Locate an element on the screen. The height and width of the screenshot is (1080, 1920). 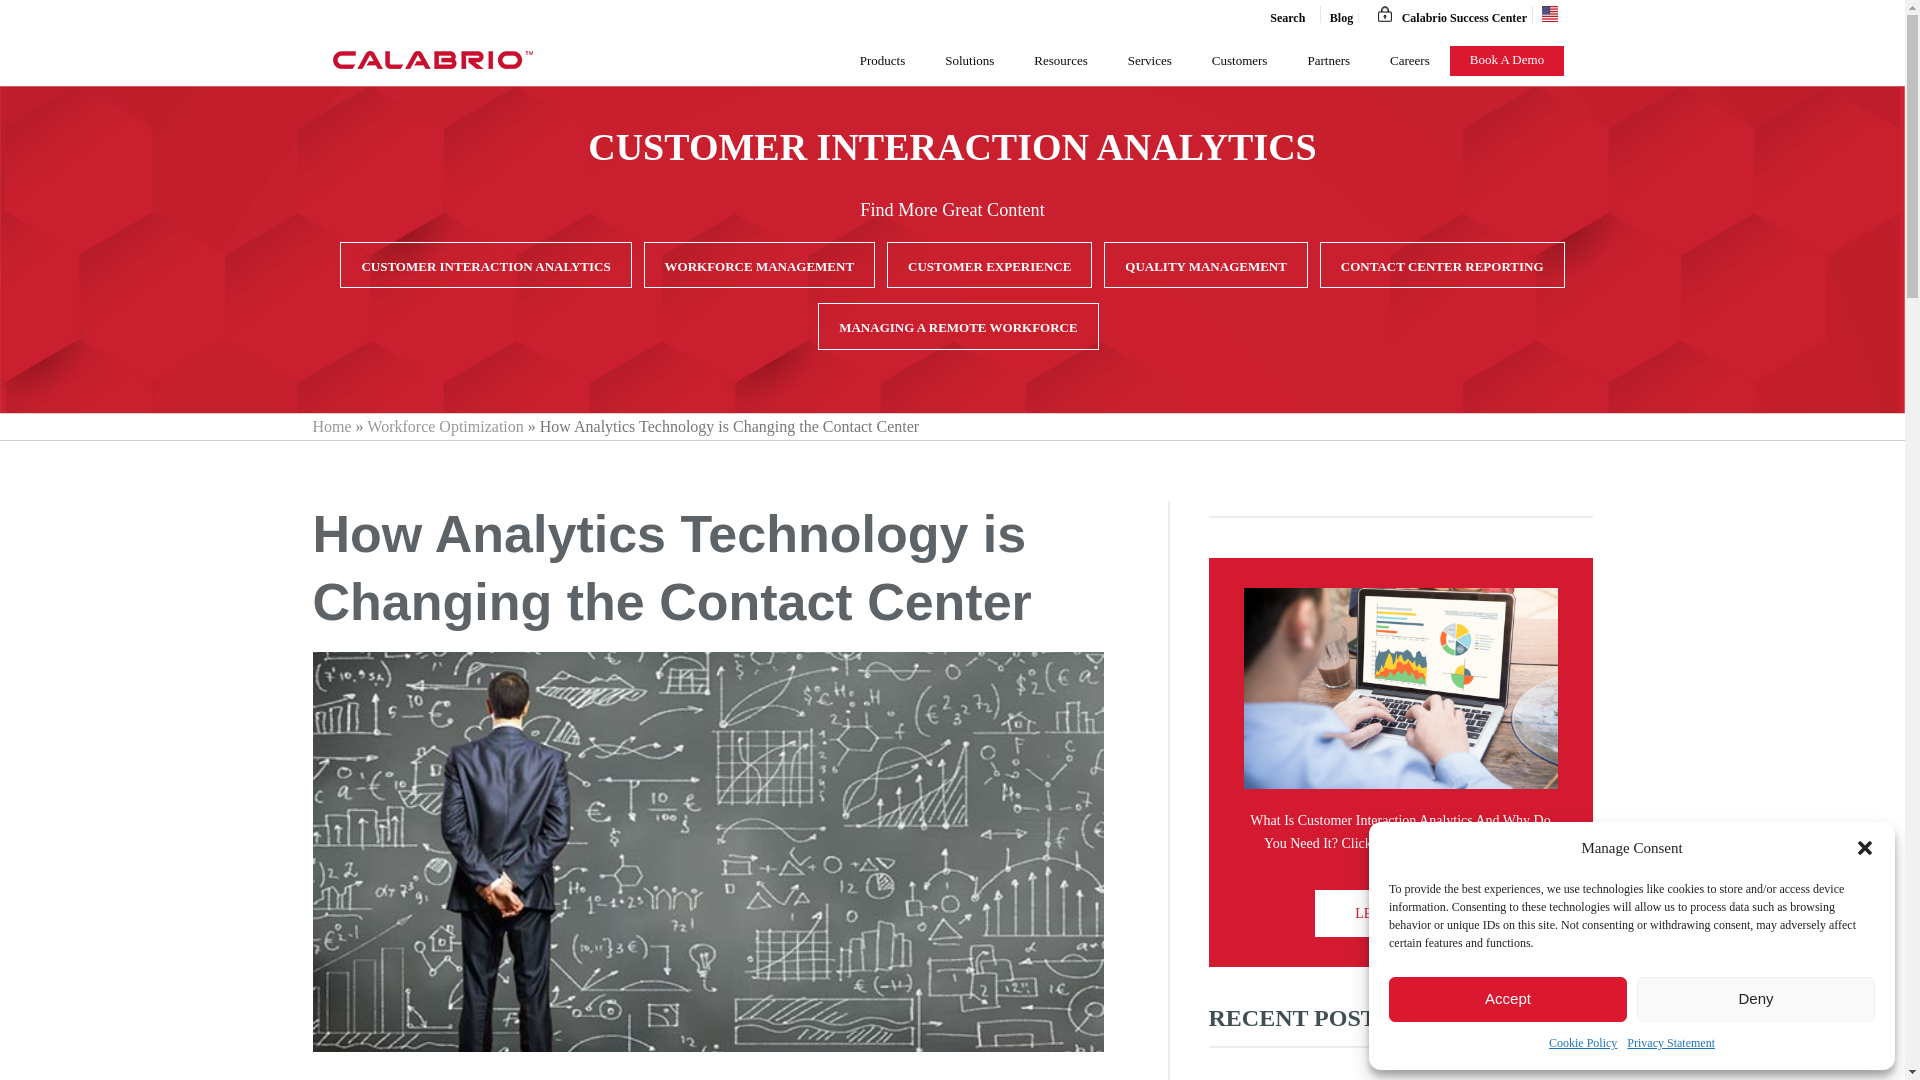
Book A Demo is located at coordinates (1506, 60).